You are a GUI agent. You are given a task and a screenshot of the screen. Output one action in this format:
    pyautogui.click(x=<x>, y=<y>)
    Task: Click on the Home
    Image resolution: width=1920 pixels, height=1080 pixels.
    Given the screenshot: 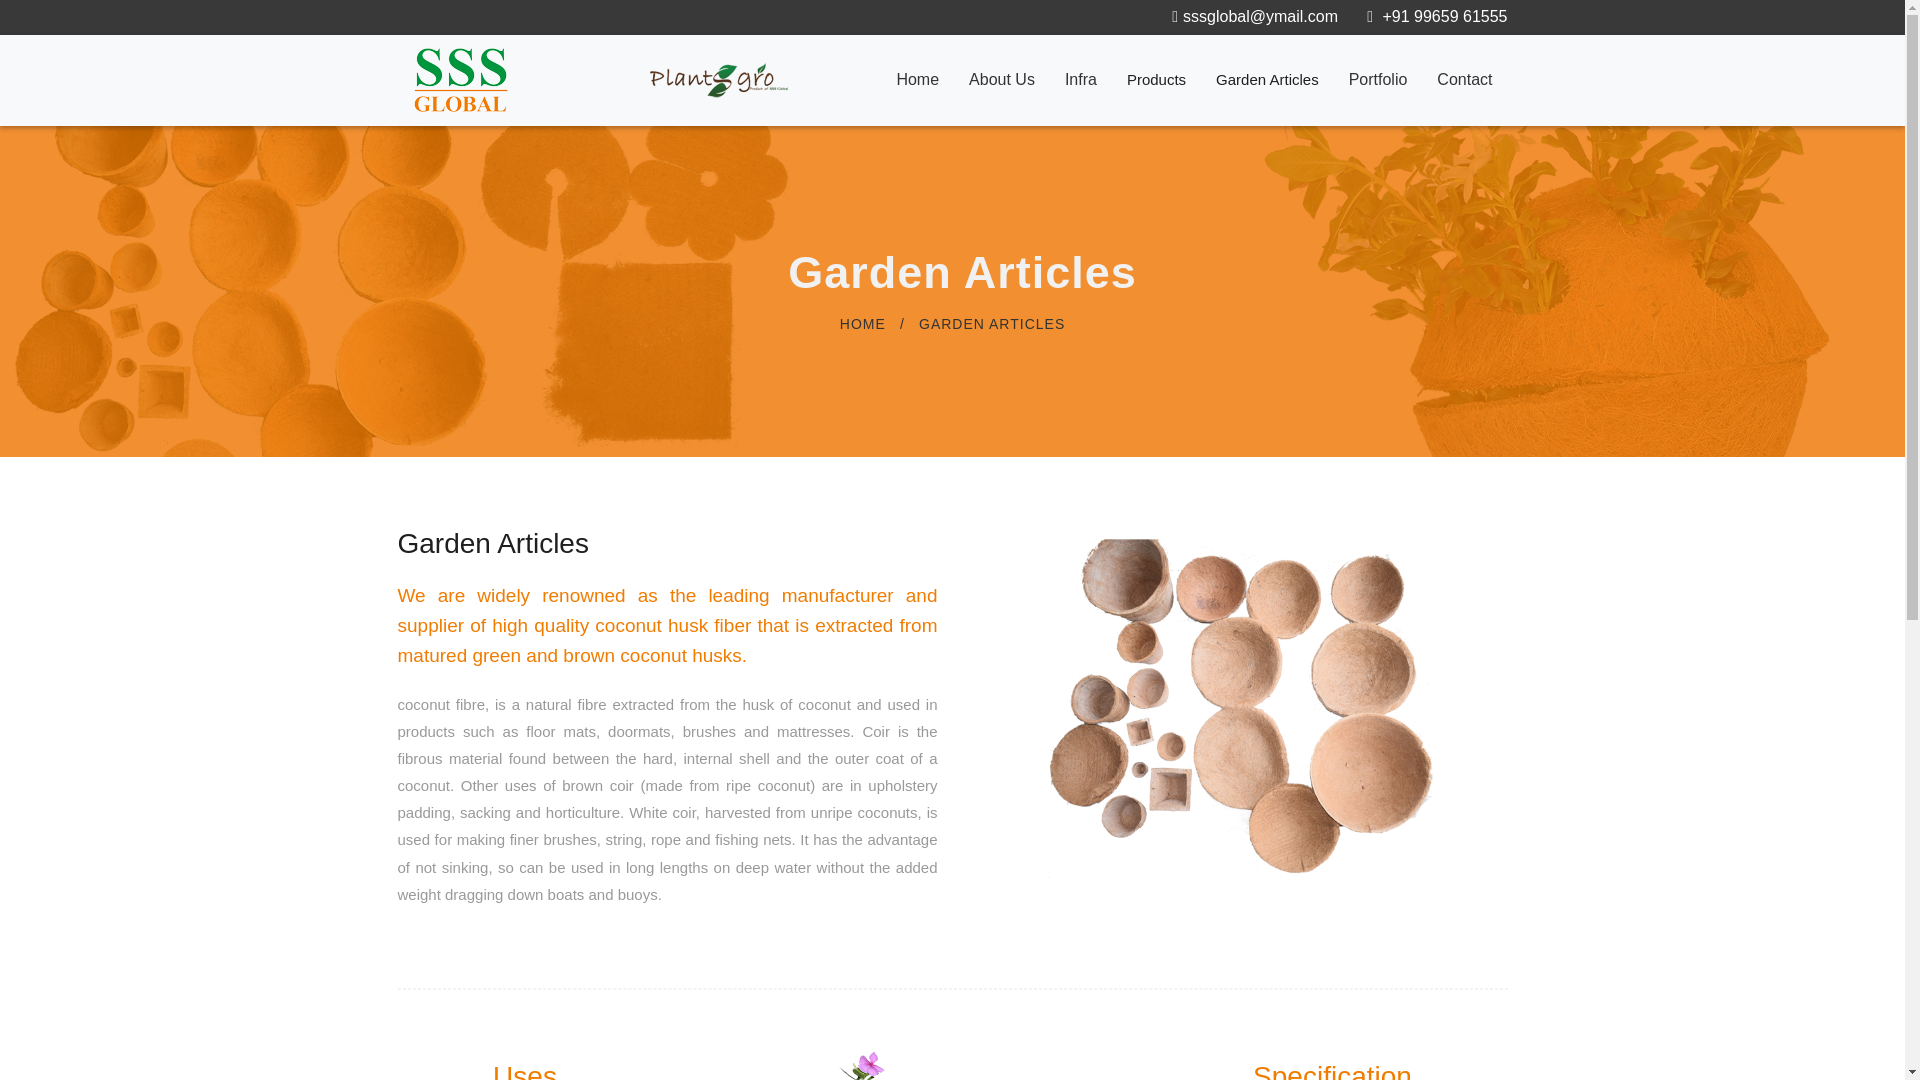 What is the action you would take?
    pyautogui.click(x=918, y=80)
    